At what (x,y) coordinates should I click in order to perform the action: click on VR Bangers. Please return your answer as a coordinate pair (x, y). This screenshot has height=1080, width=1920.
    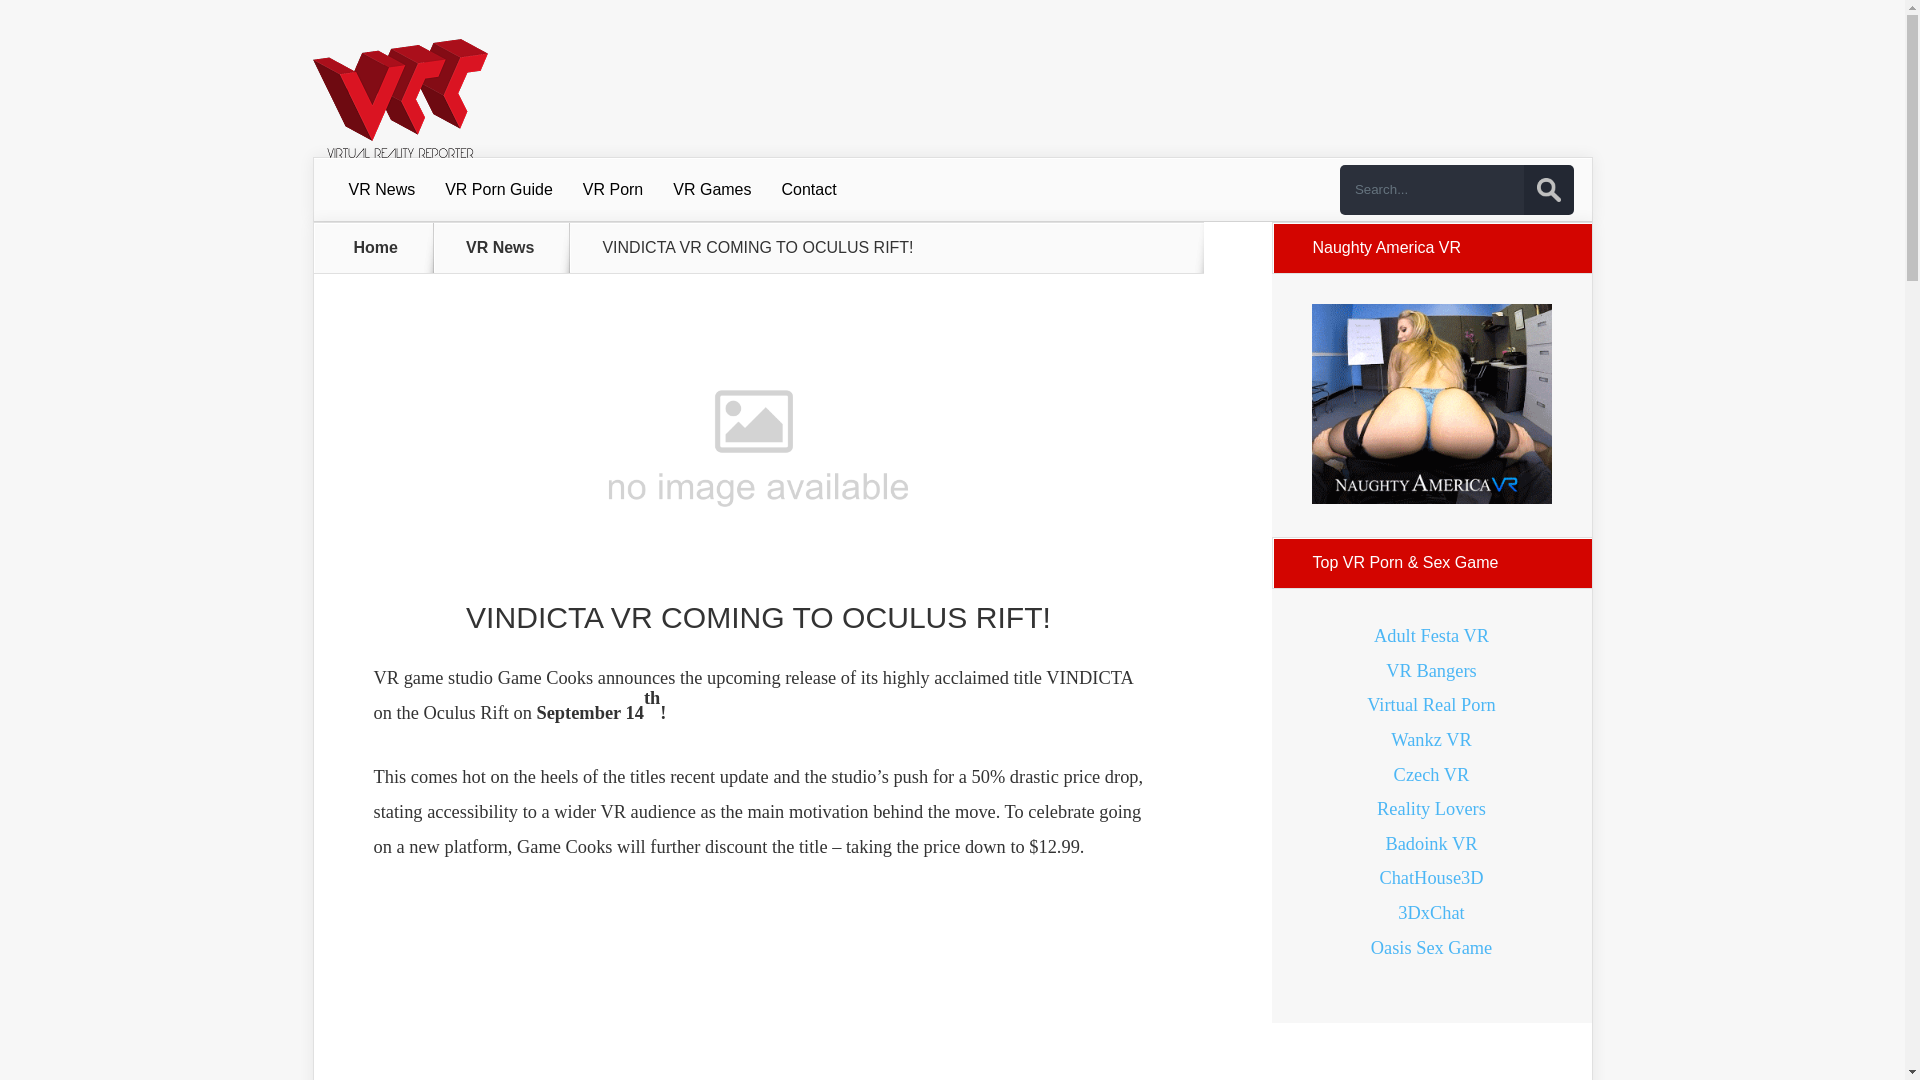
    Looking at the image, I should click on (1431, 670).